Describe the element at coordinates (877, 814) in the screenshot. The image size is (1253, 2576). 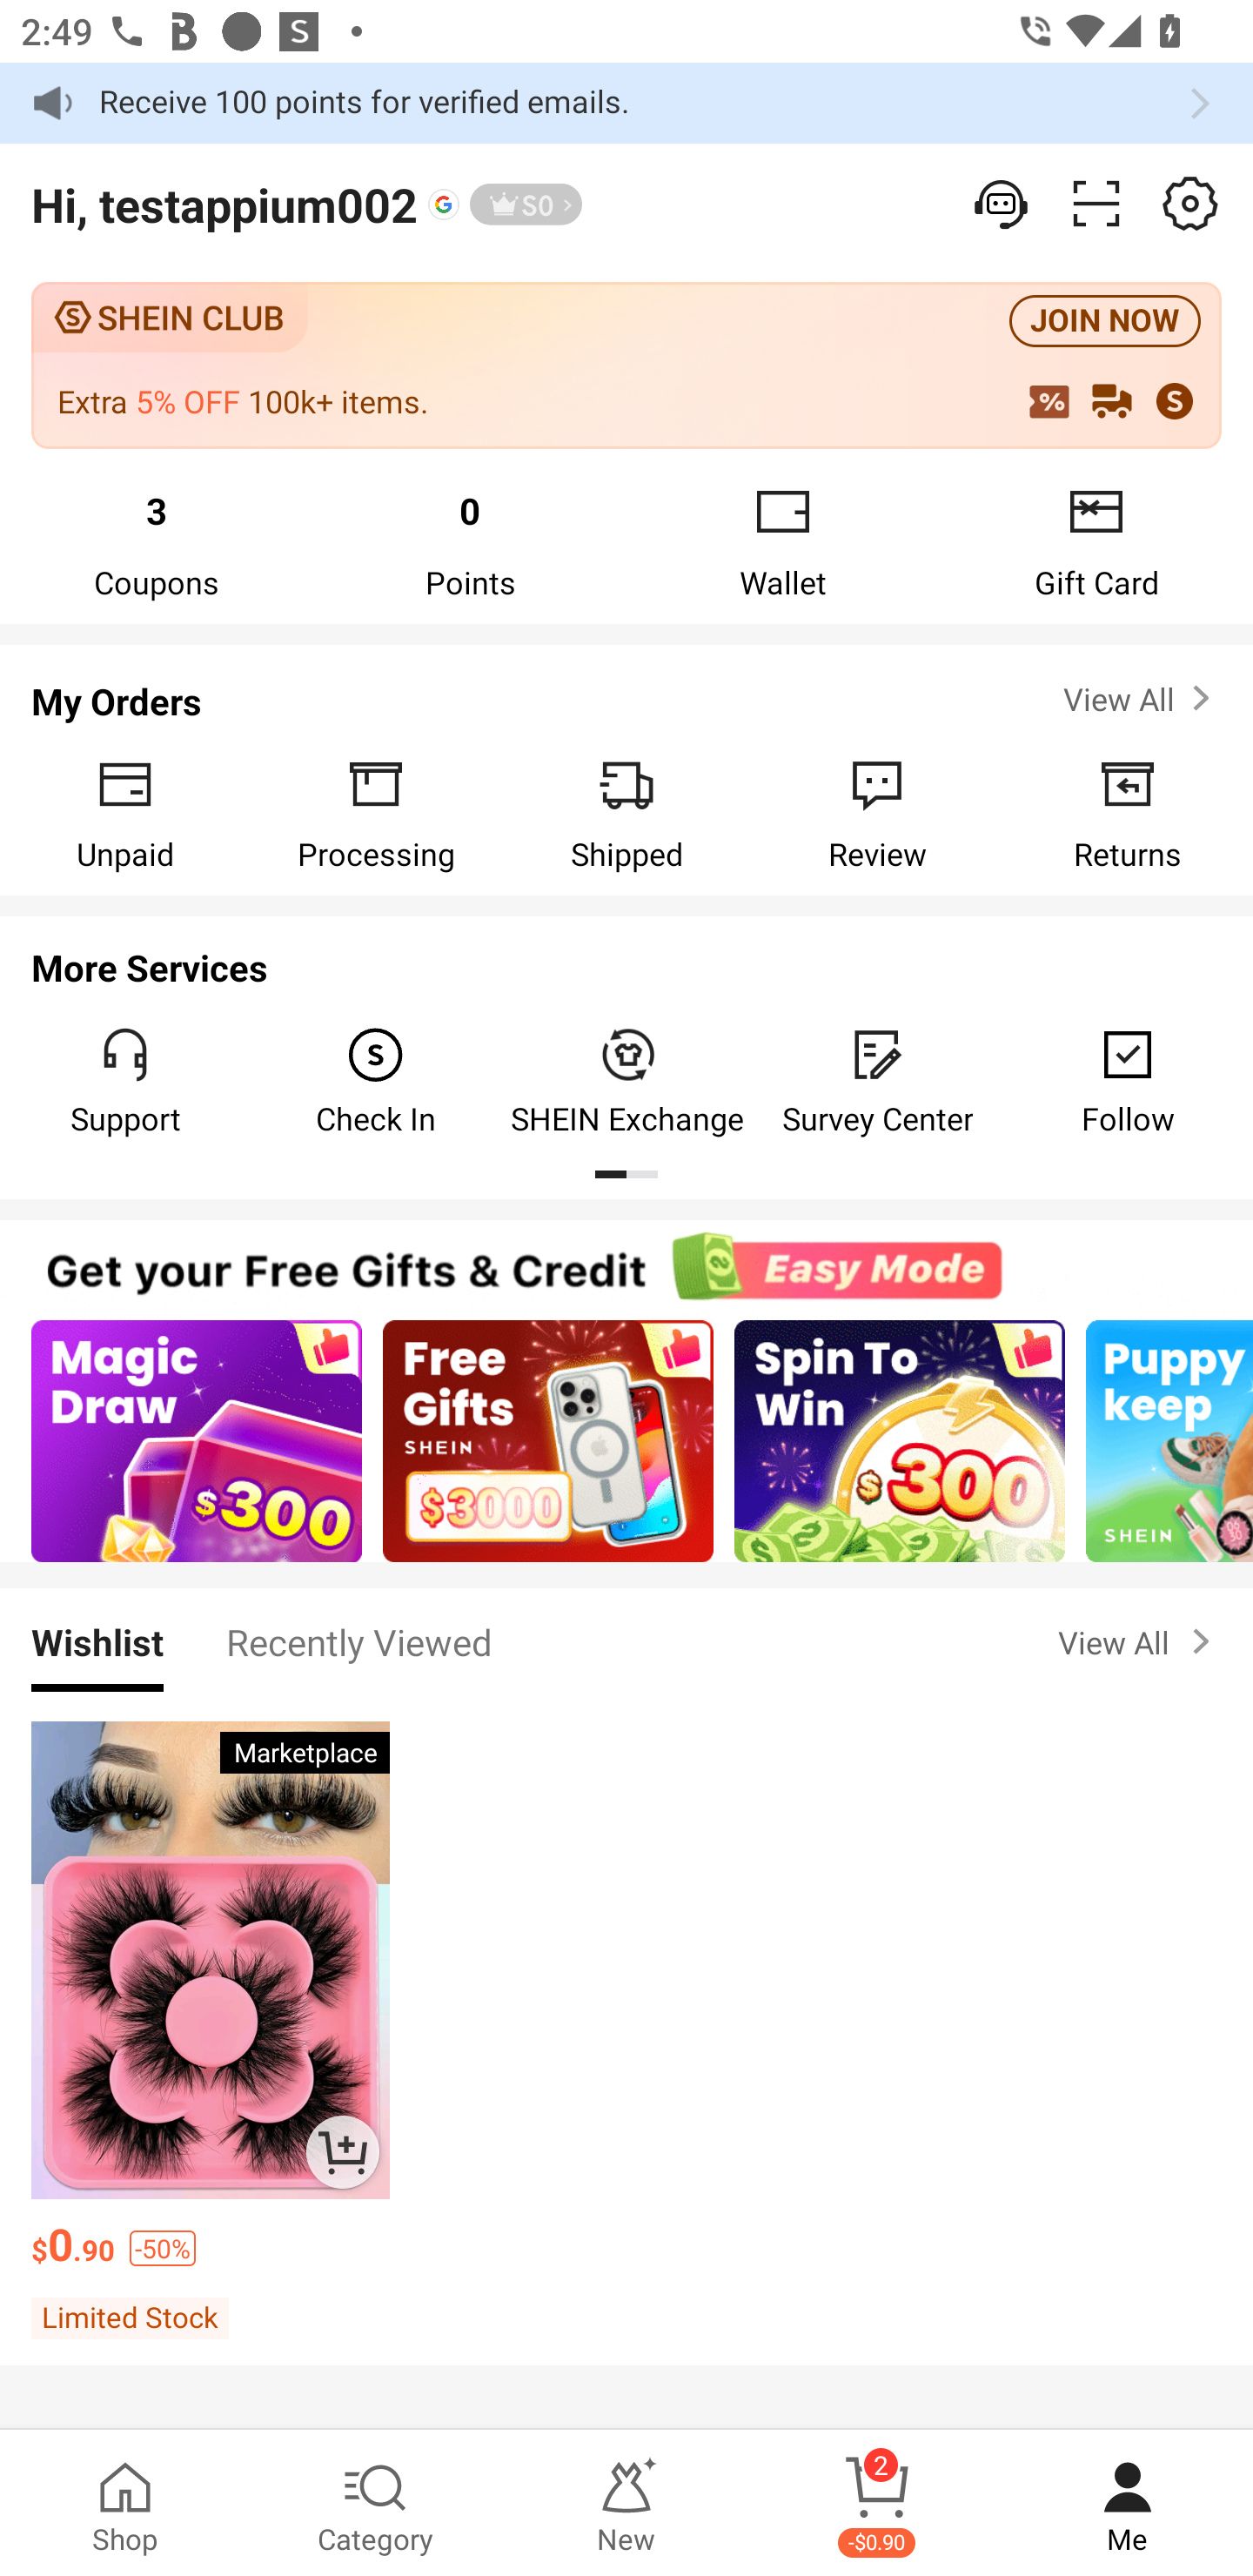
I see `Review` at that location.